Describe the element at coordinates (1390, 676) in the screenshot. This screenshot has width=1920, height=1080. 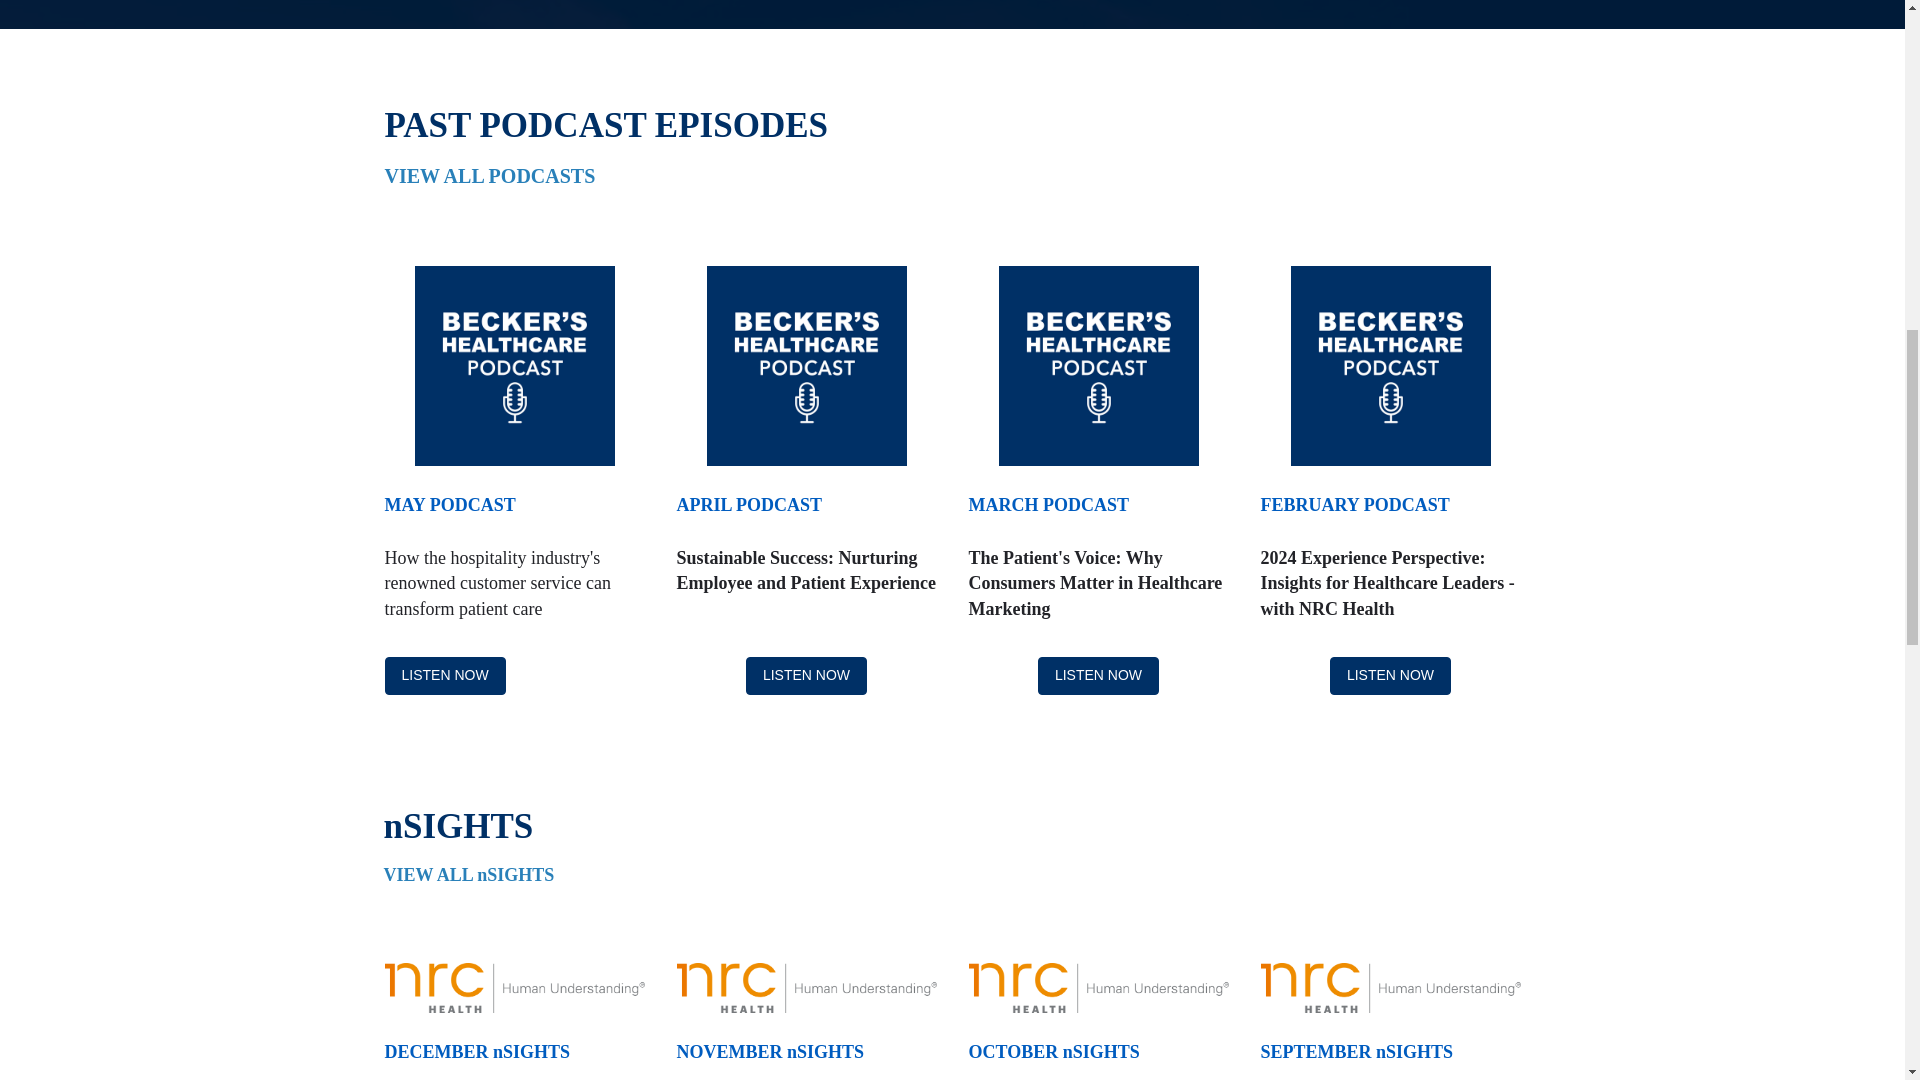
I see `LISTEN NOW` at that location.